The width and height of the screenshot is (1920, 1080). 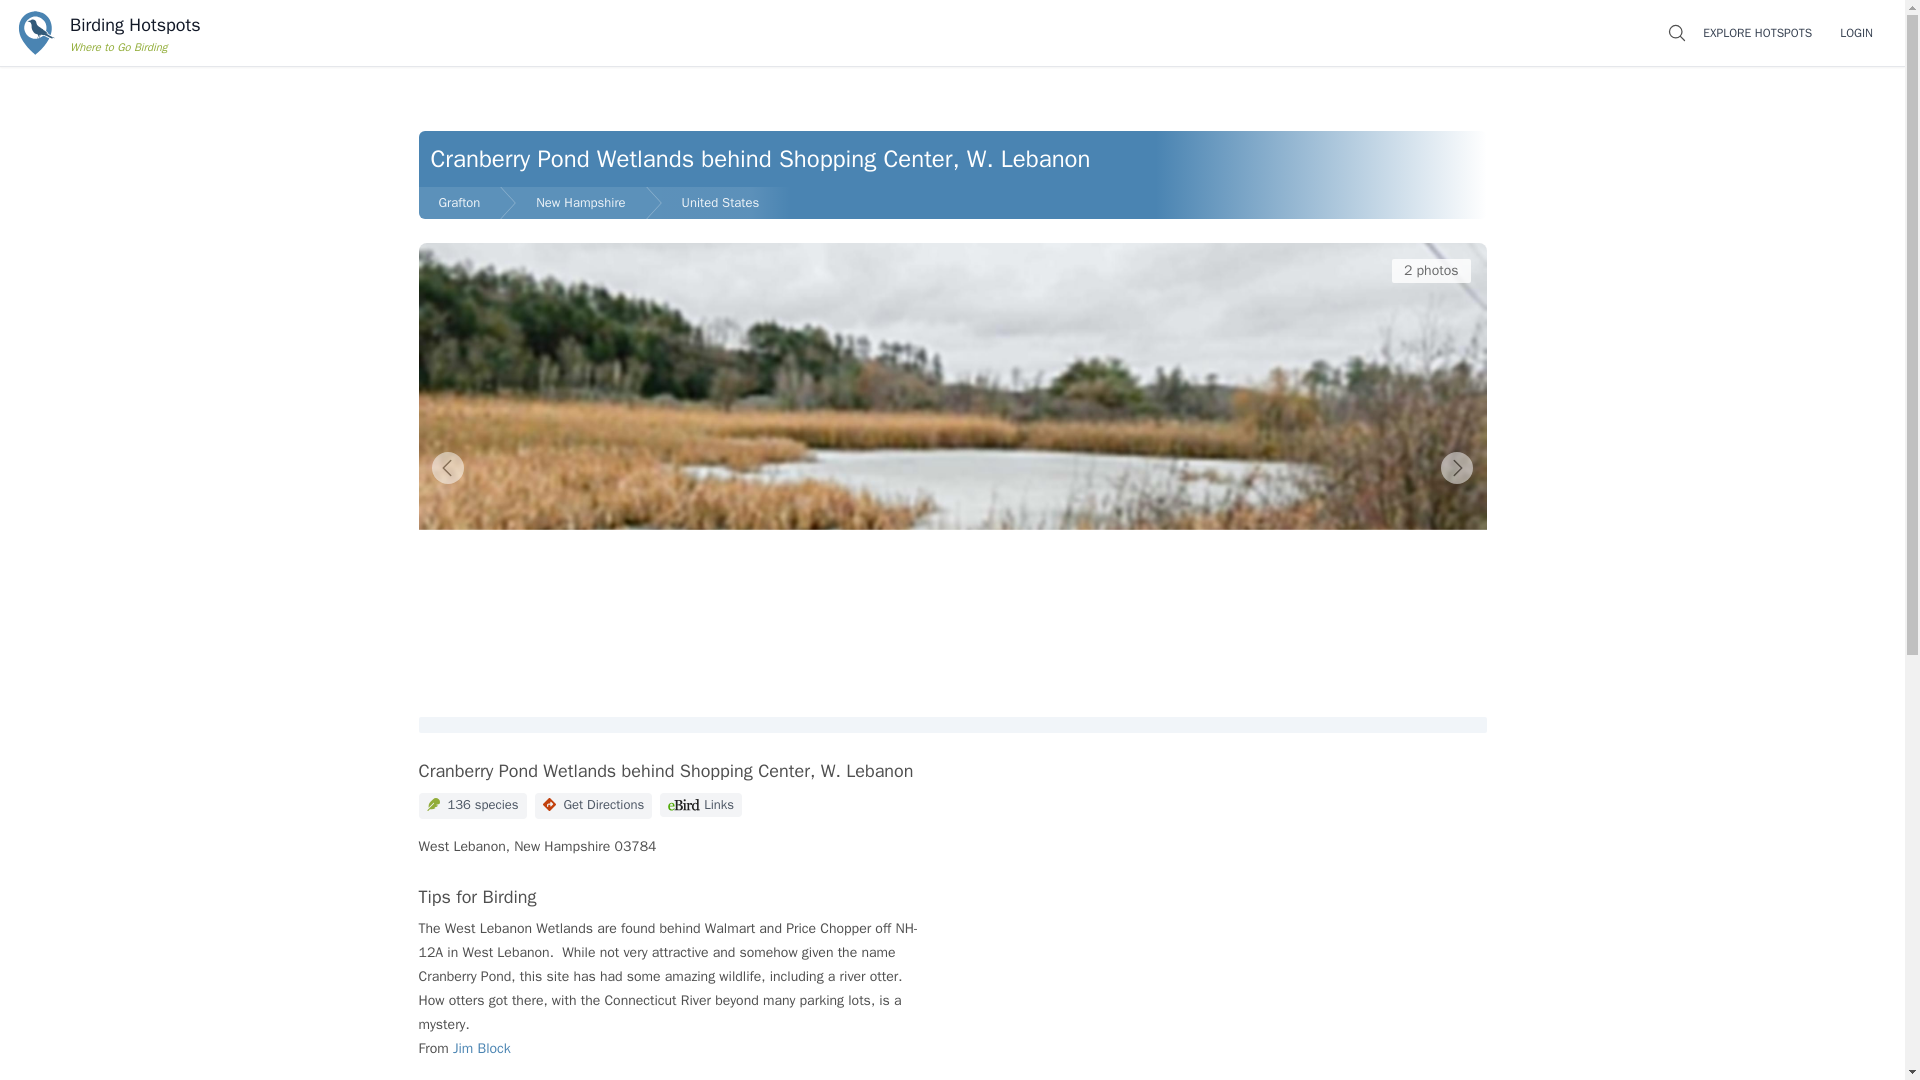 I want to click on United States, so click(x=726, y=202).